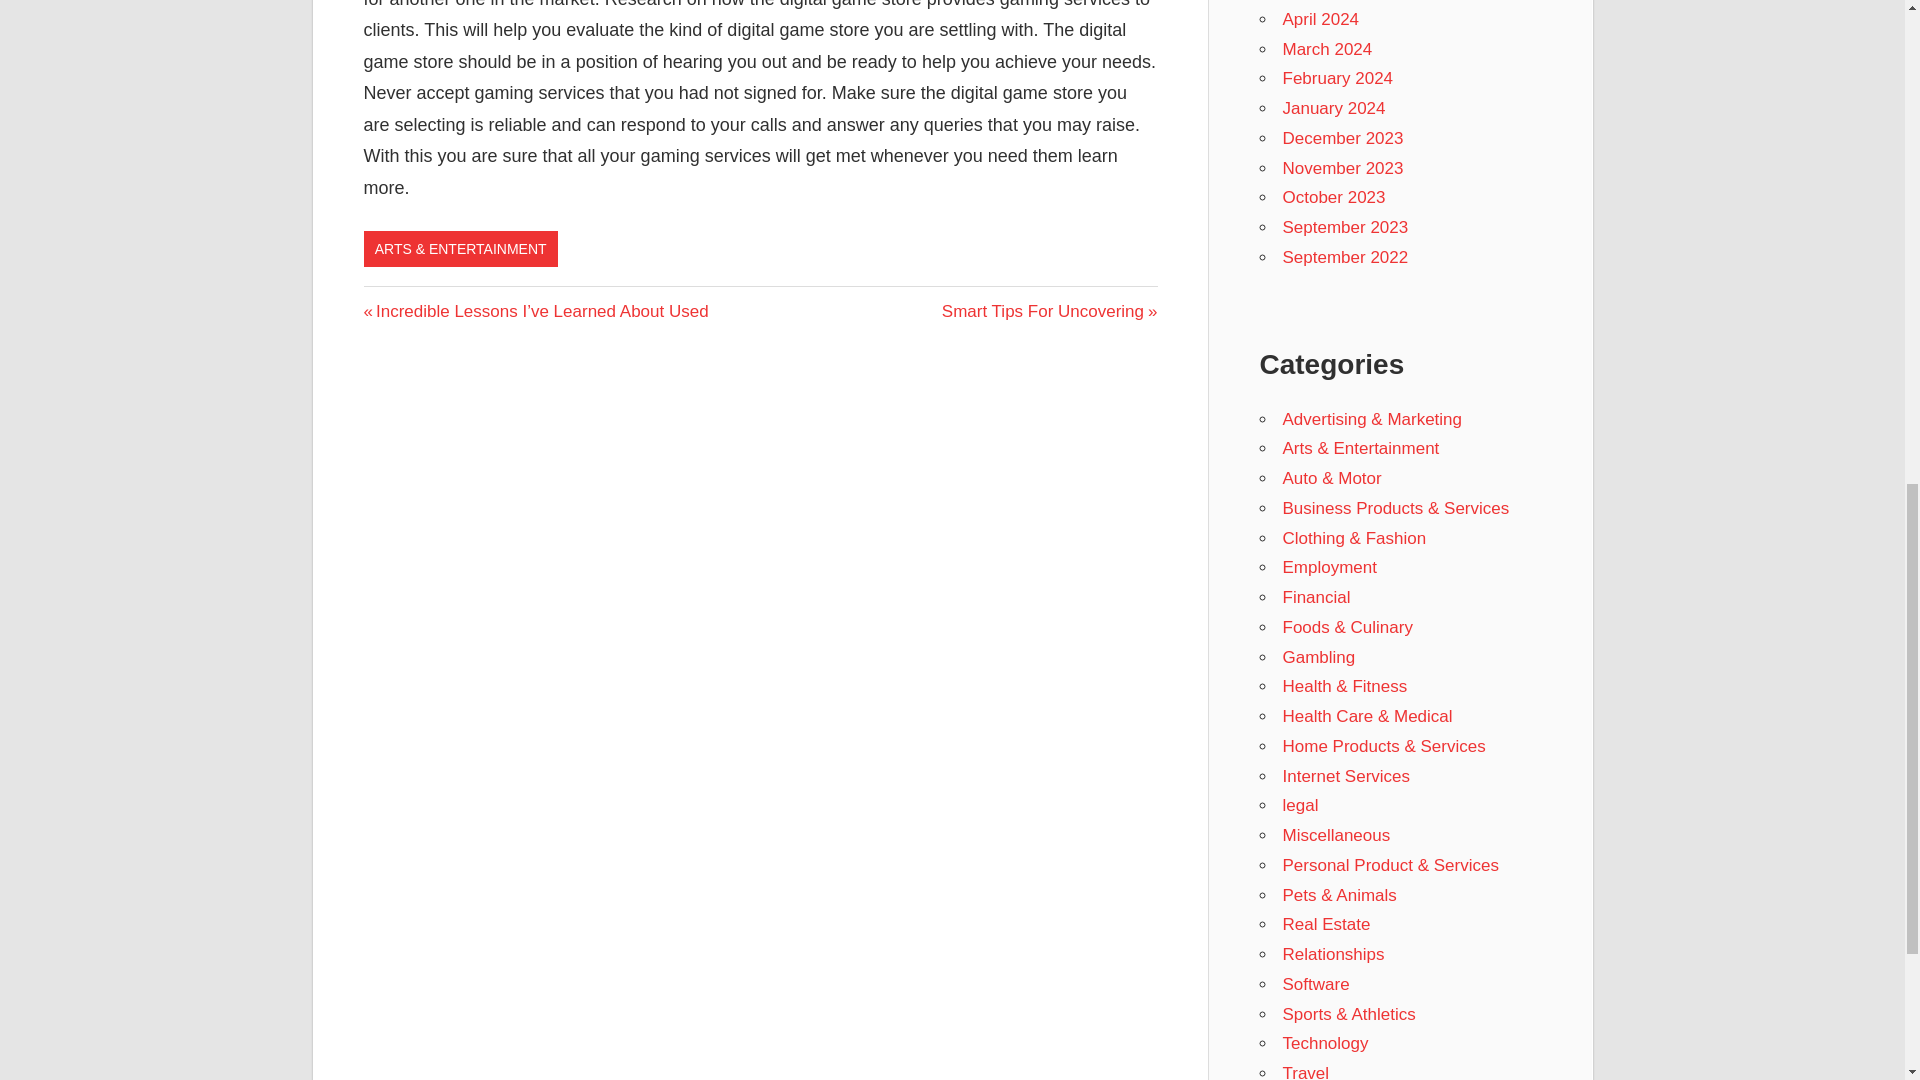  What do you see at coordinates (1316, 596) in the screenshot?
I see `Internet Services` at bounding box center [1316, 596].